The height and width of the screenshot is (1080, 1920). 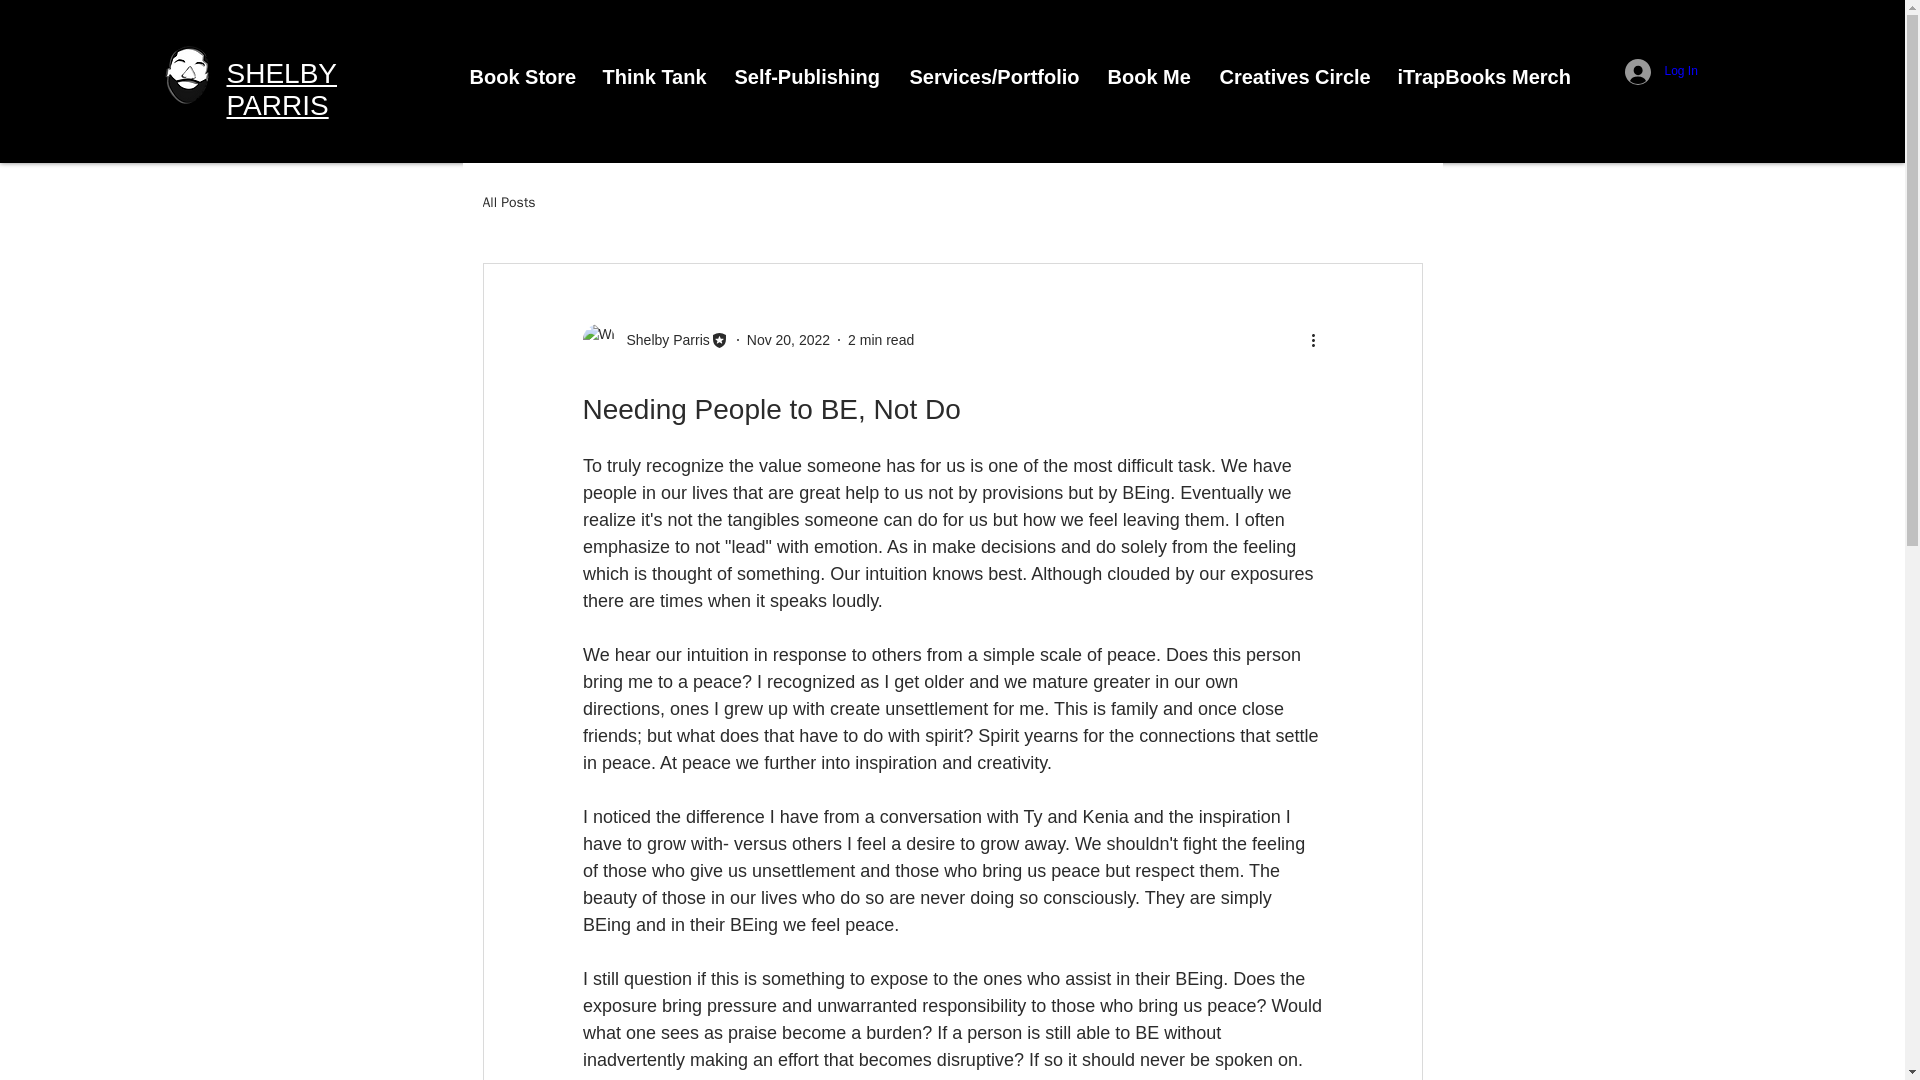 I want to click on Nov 20, 2022, so click(x=788, y=339).